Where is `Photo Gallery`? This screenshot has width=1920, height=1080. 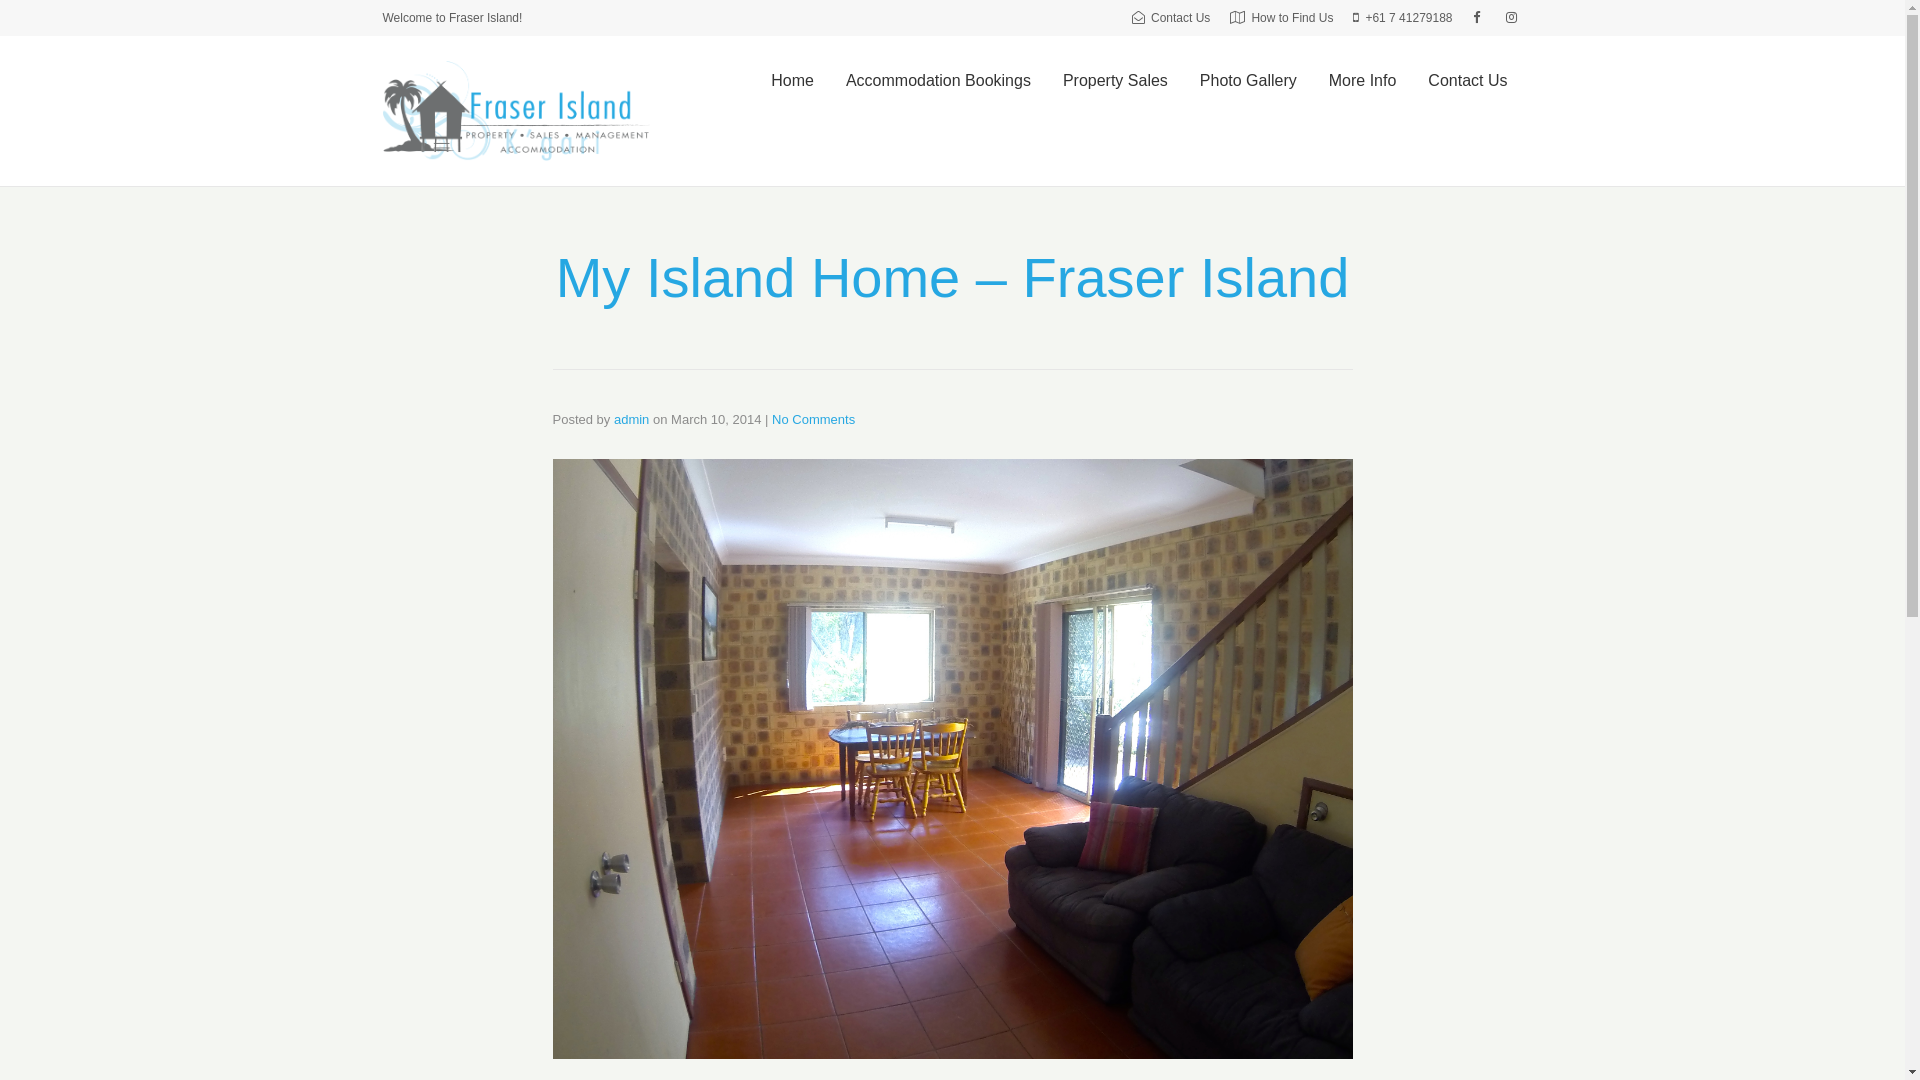
Photo Gallery is located at coordinates (1248, 81).